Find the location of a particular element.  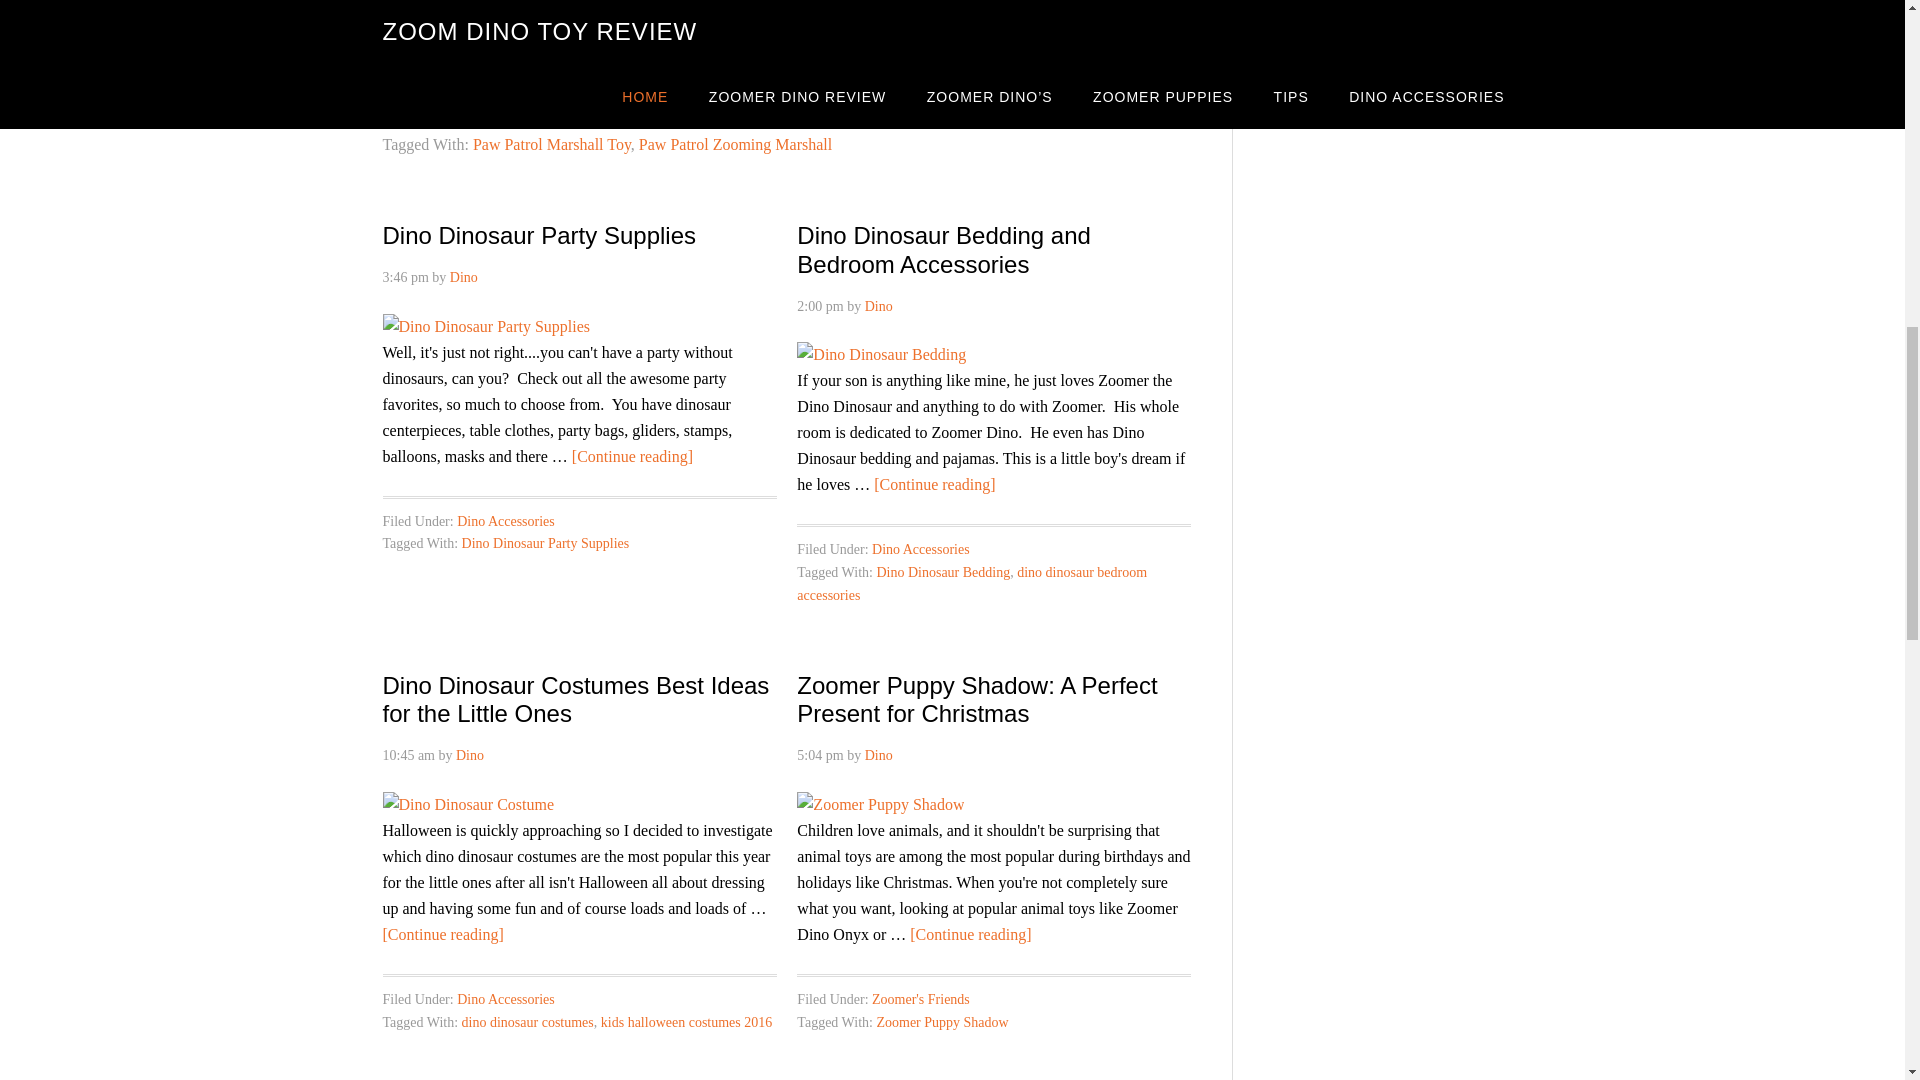

Paw Patrol Zooming Marshall is located at coordinates (735, 144).